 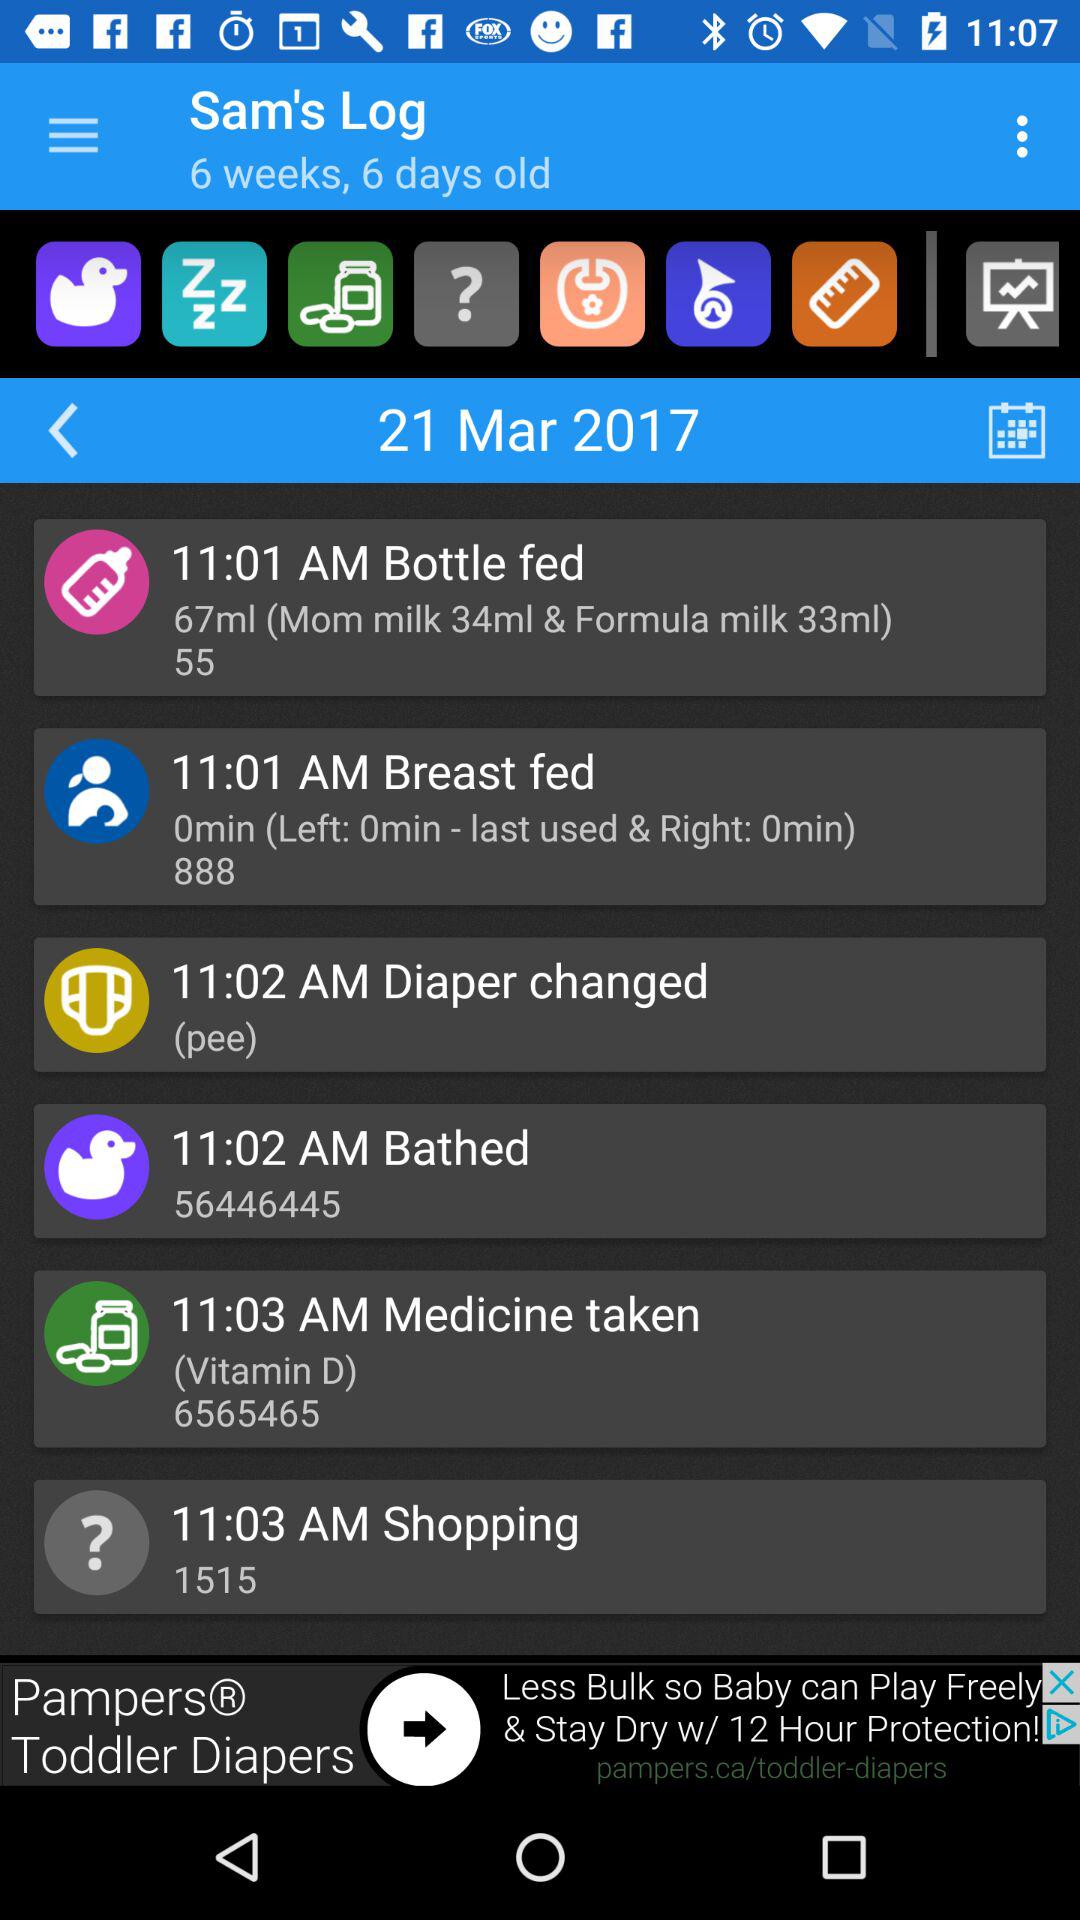 What do you see at coordinates (466, 294) in the screenshot?
I see `misc options` at bounding box center [466, 294].